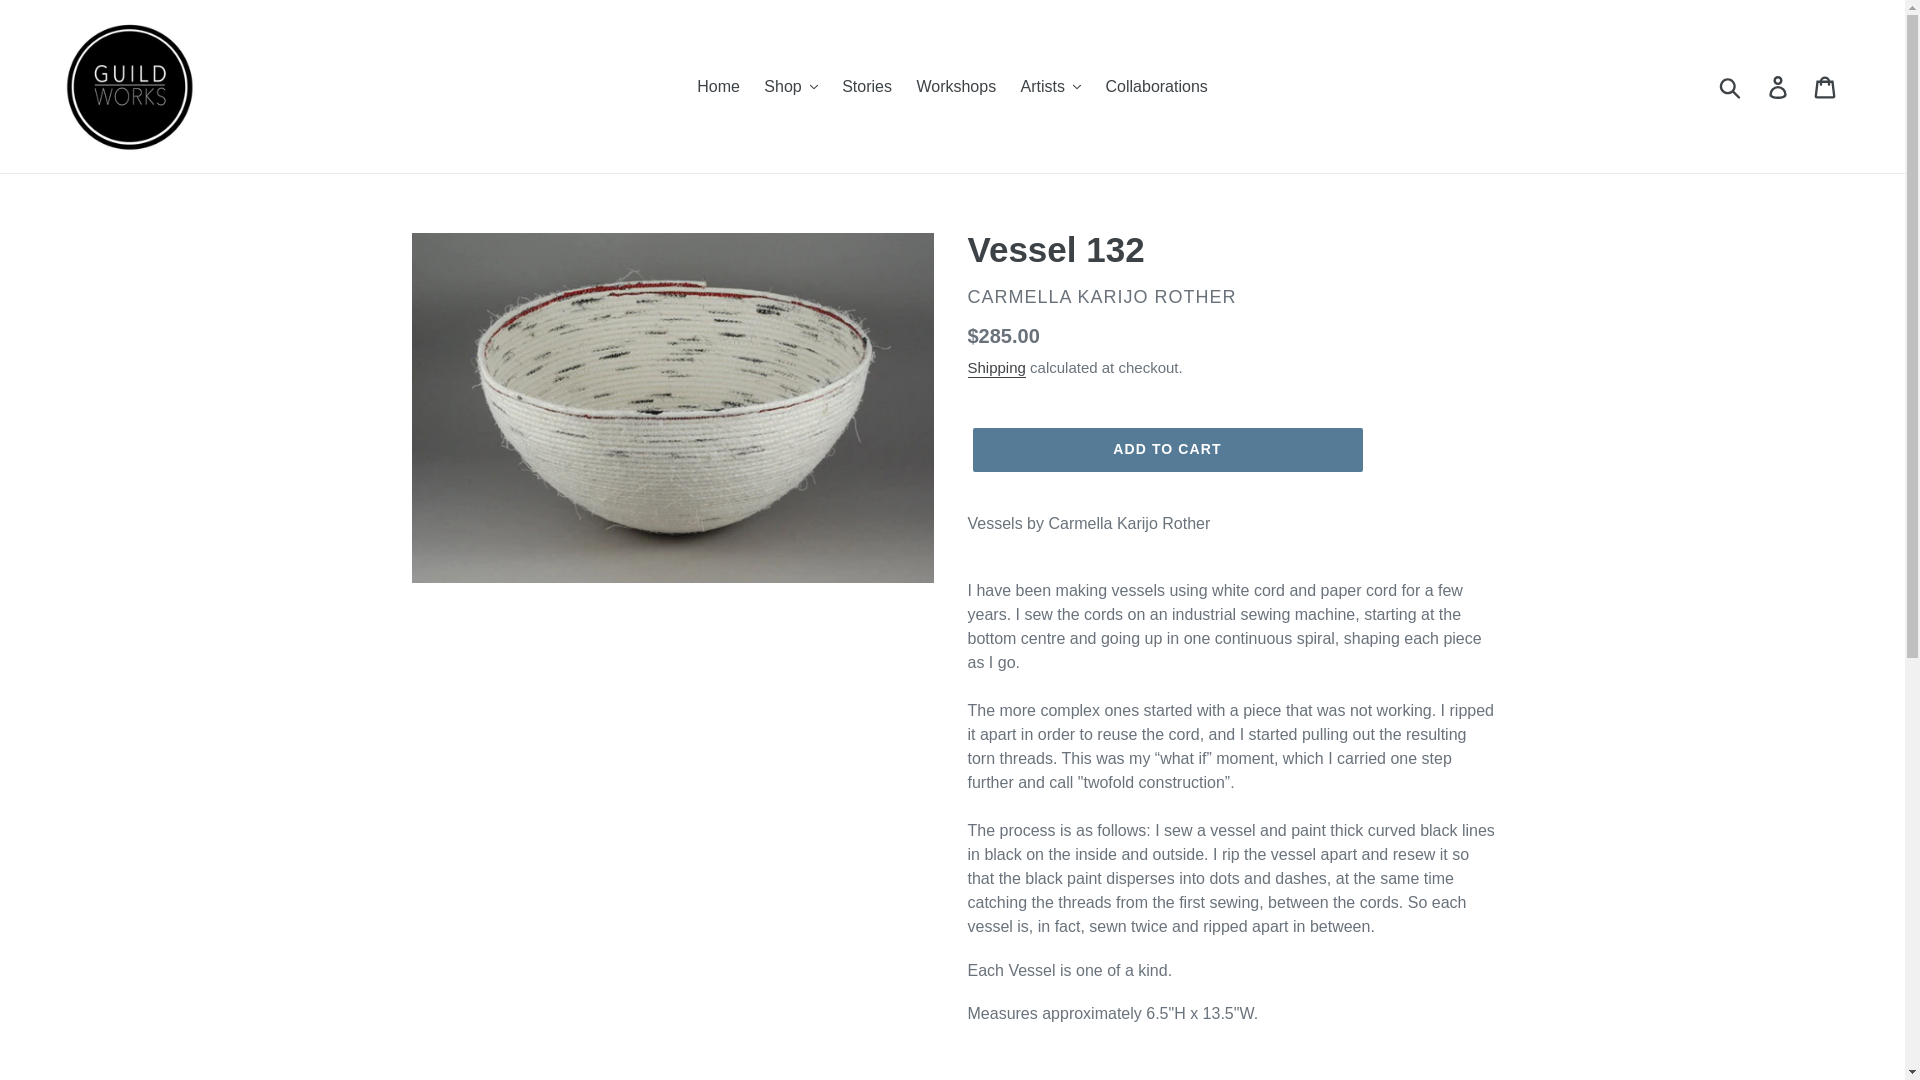 This screenshot has width=1920, height=1080. Describe the element at coordinates (956, 86) in the screenshot. I see `Workshops` at that location.